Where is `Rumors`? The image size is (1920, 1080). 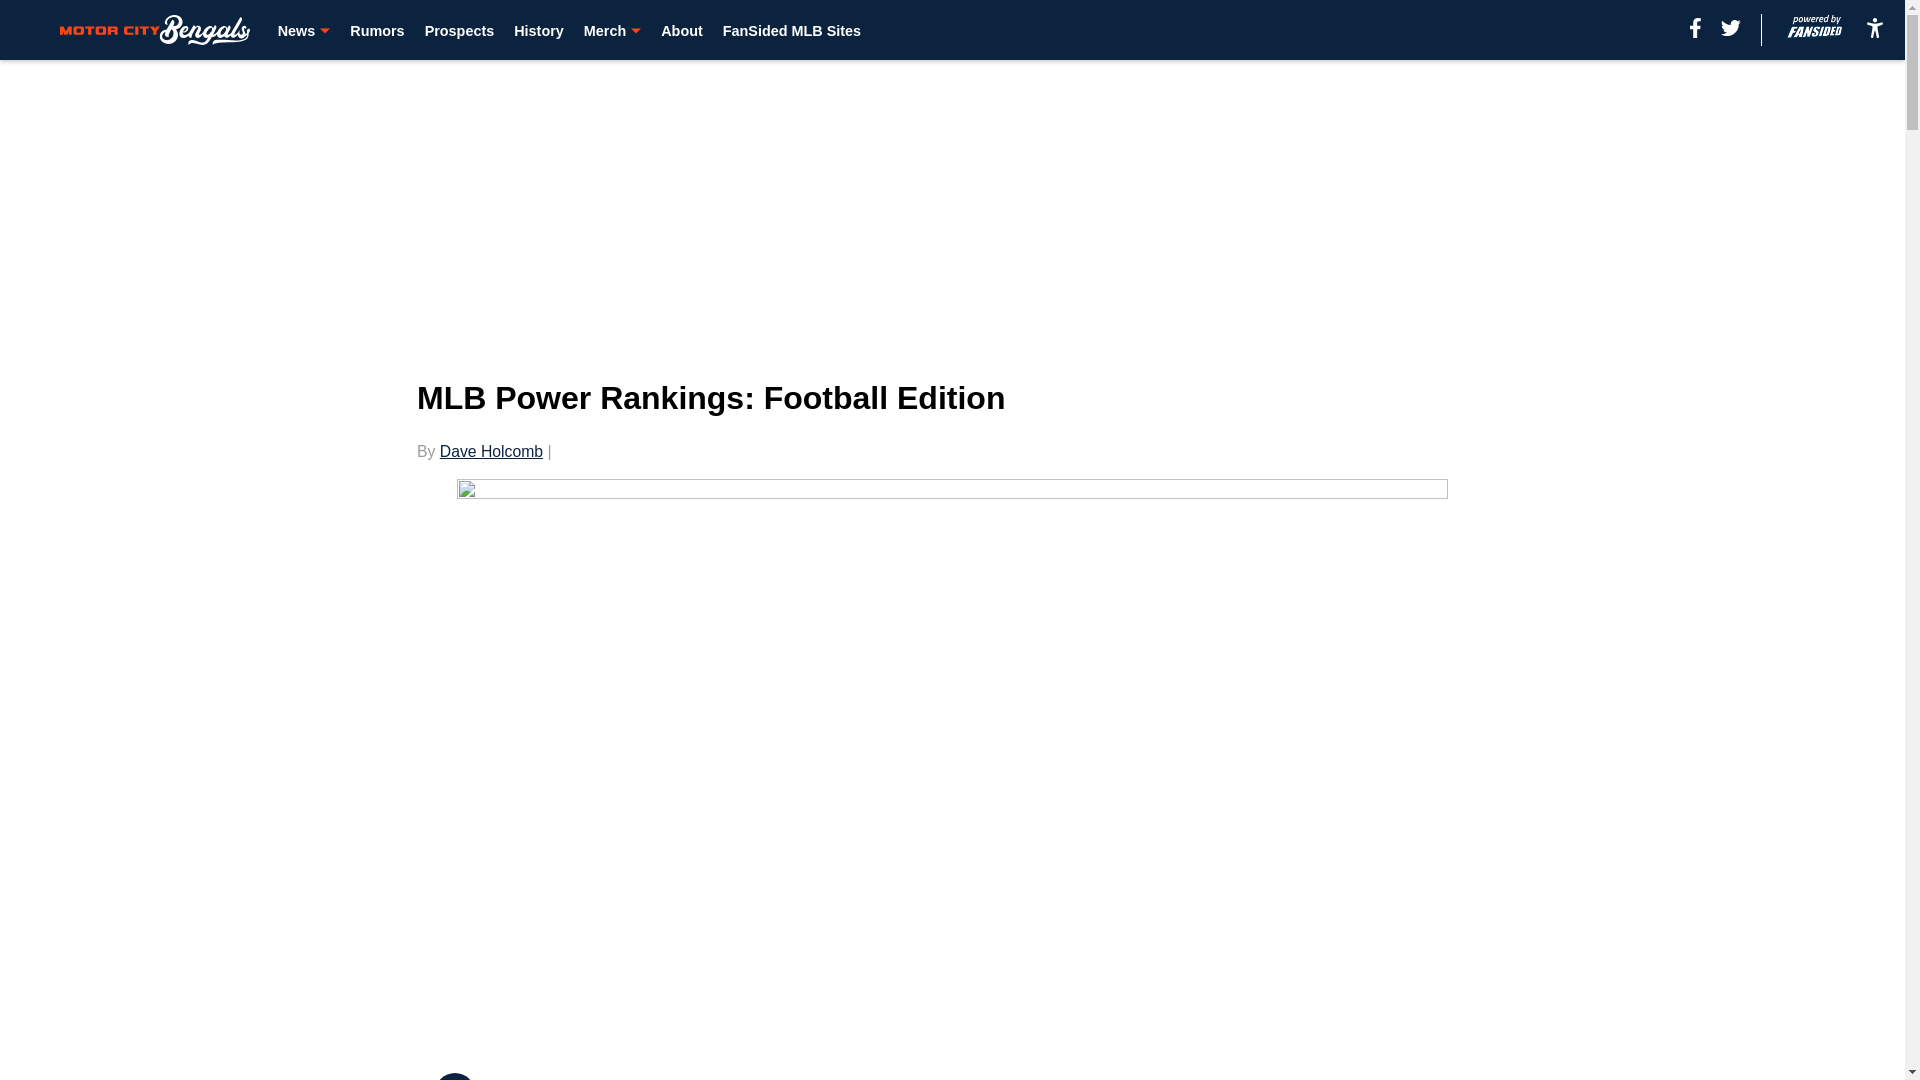 Rumors is located at coordinates (376, 30).